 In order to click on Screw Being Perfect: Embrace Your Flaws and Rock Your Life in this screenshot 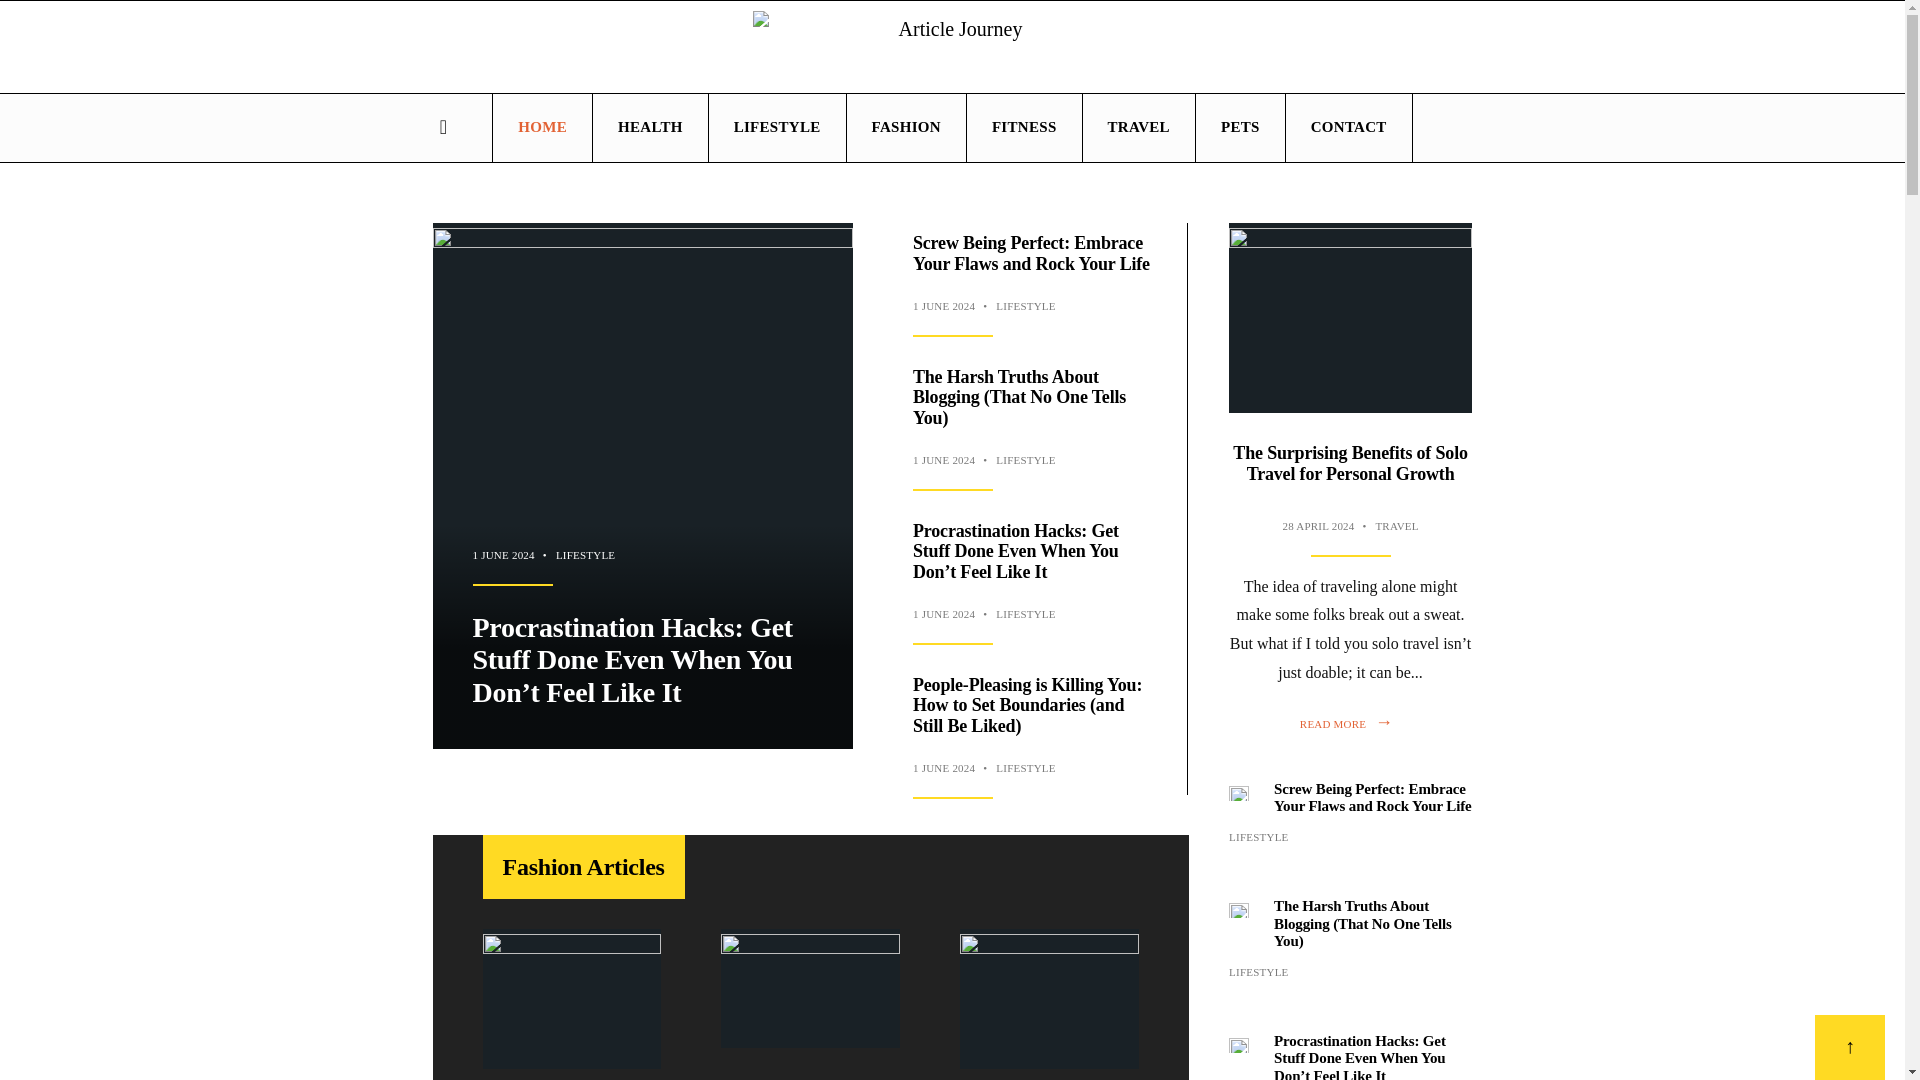, I will do `click(1032, 254)`.